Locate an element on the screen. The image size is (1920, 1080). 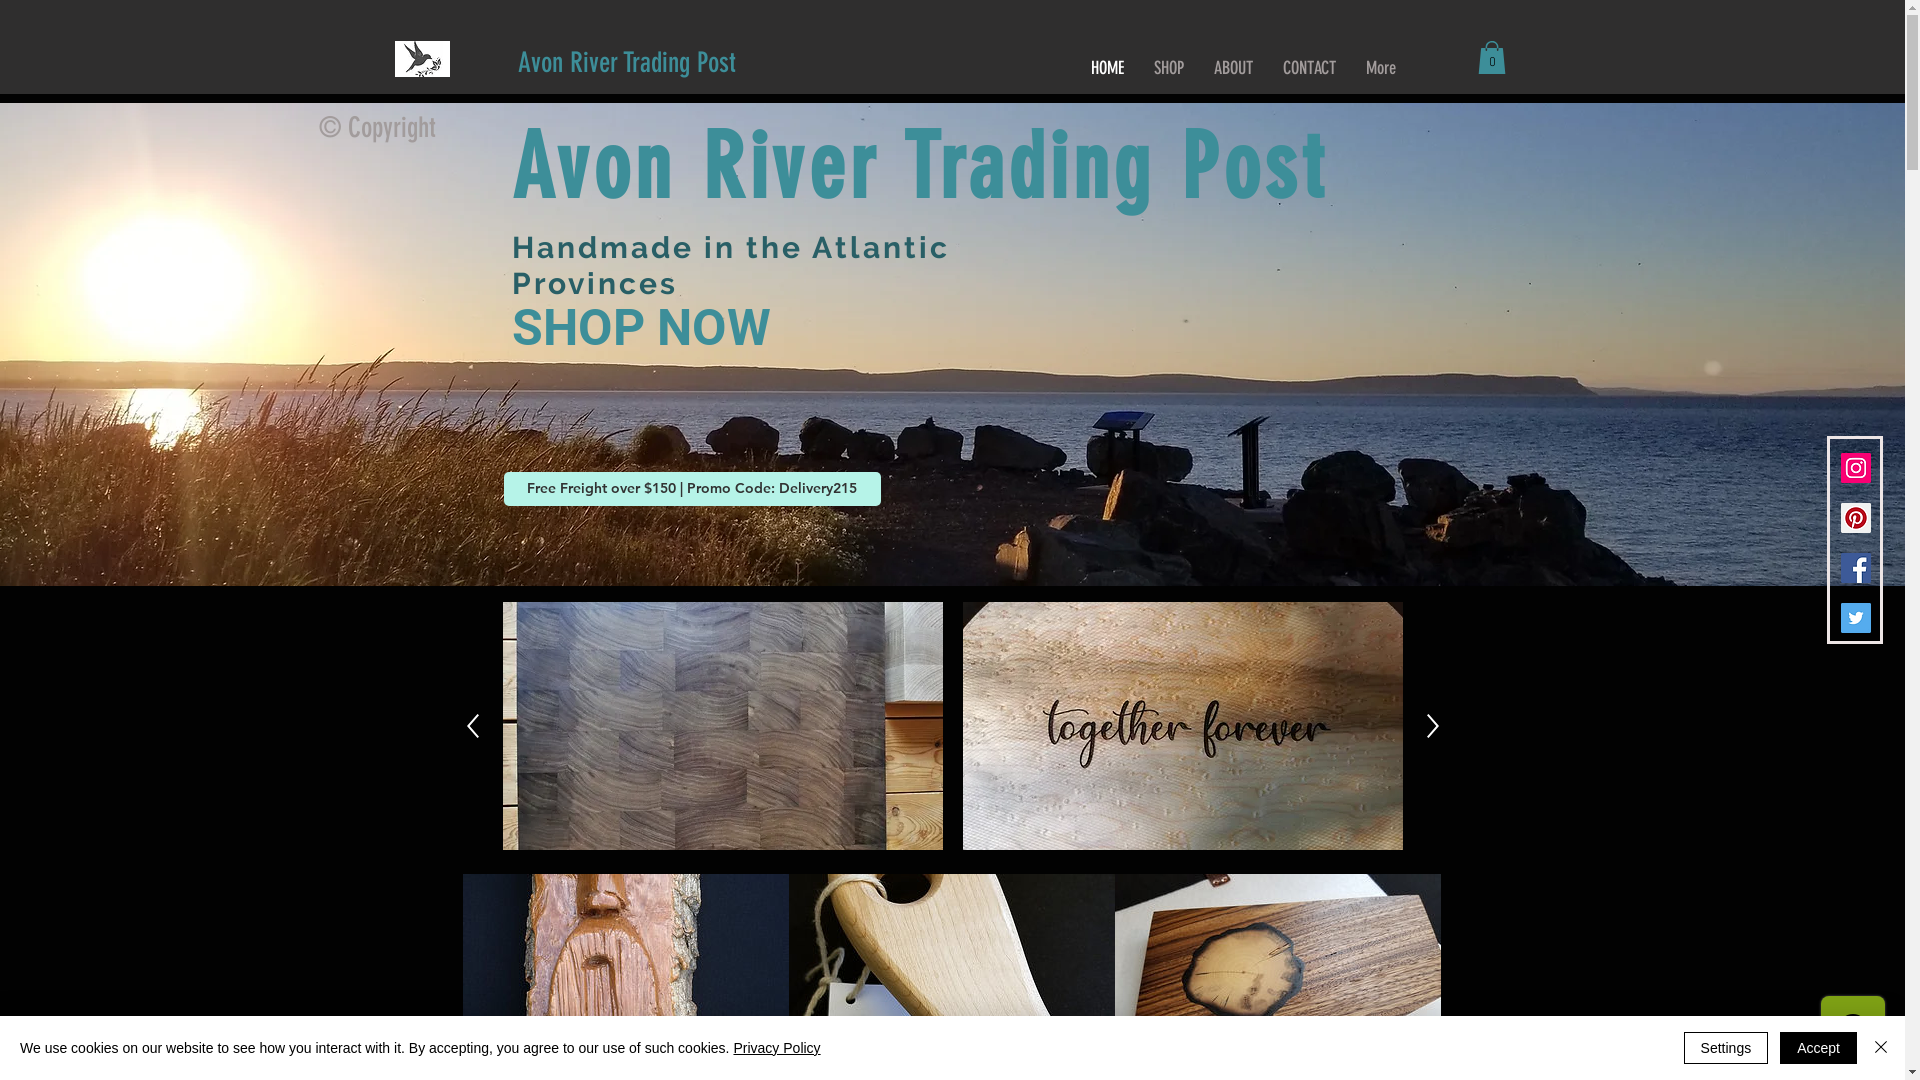
Avon River Trading Post is located at coordinates (627, 62).